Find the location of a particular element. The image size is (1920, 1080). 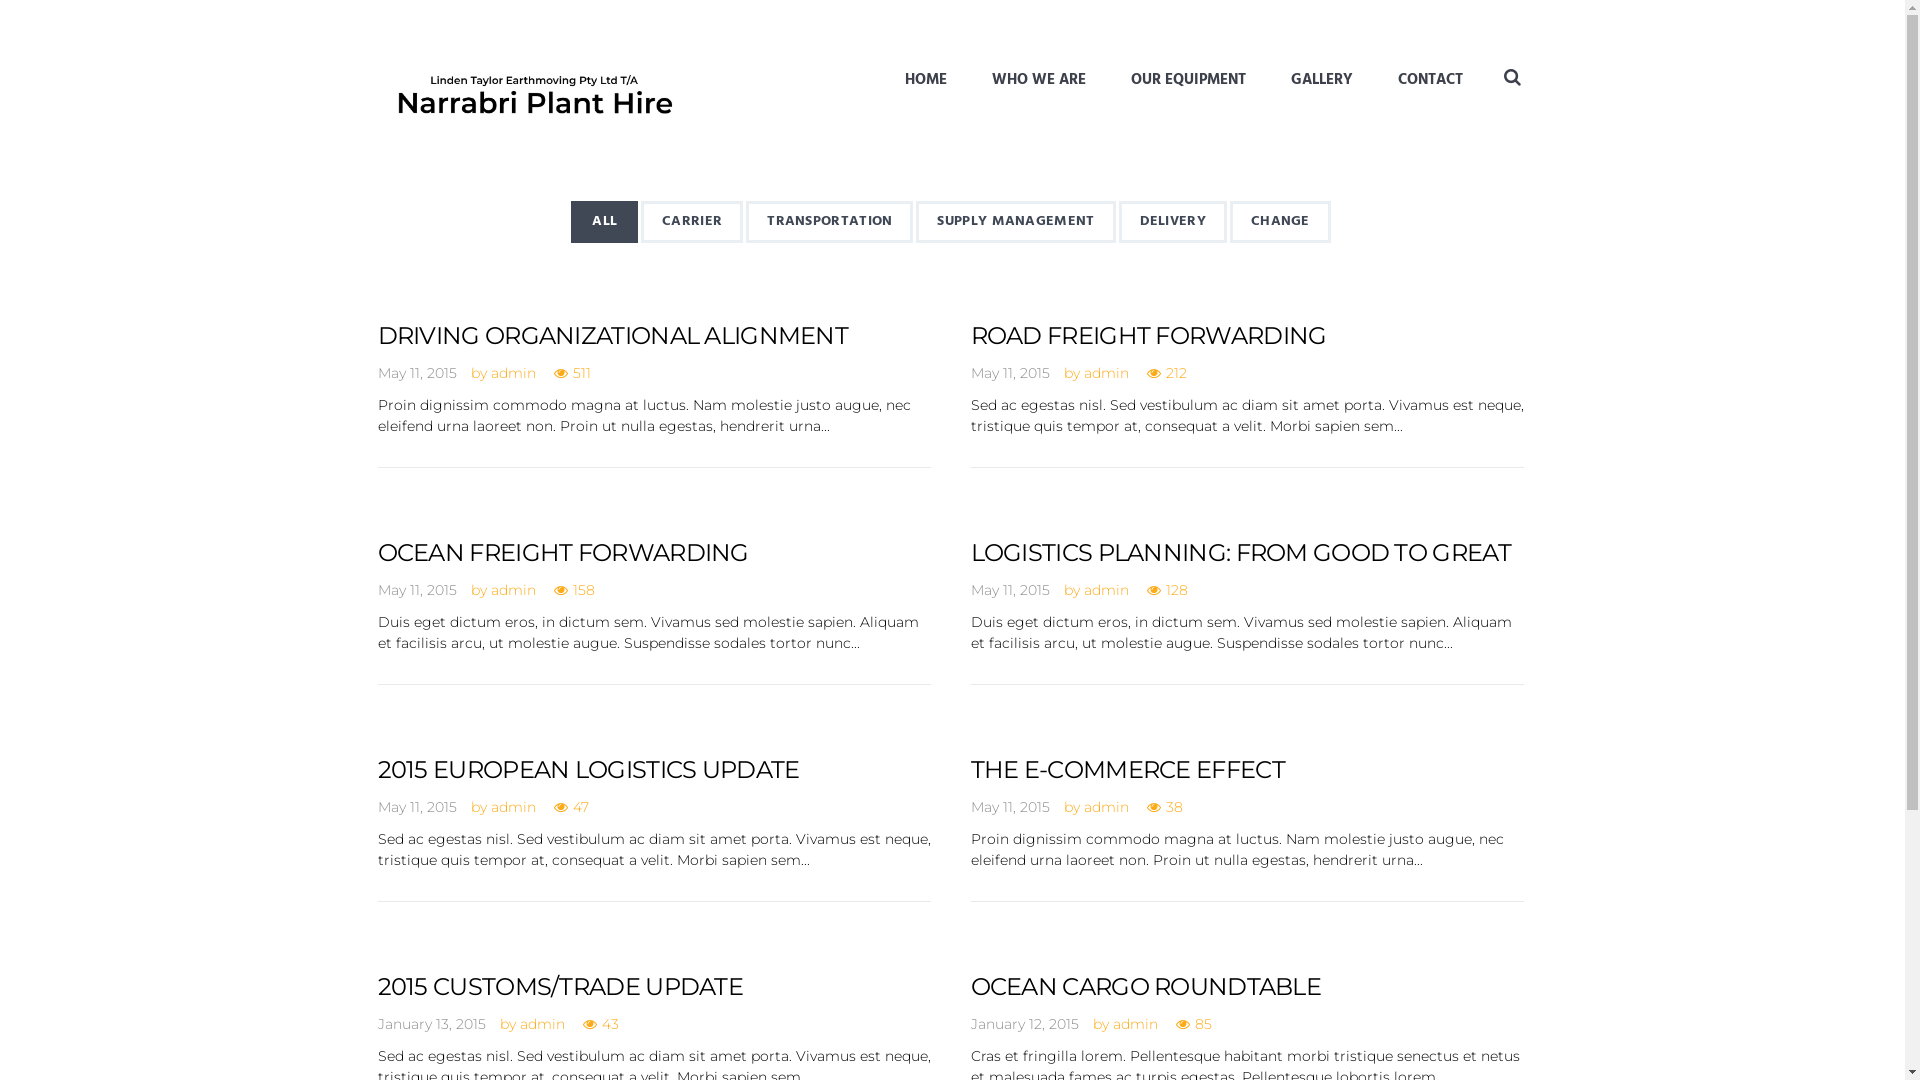

May 11, 2015 is located at coordinates (418, 591).